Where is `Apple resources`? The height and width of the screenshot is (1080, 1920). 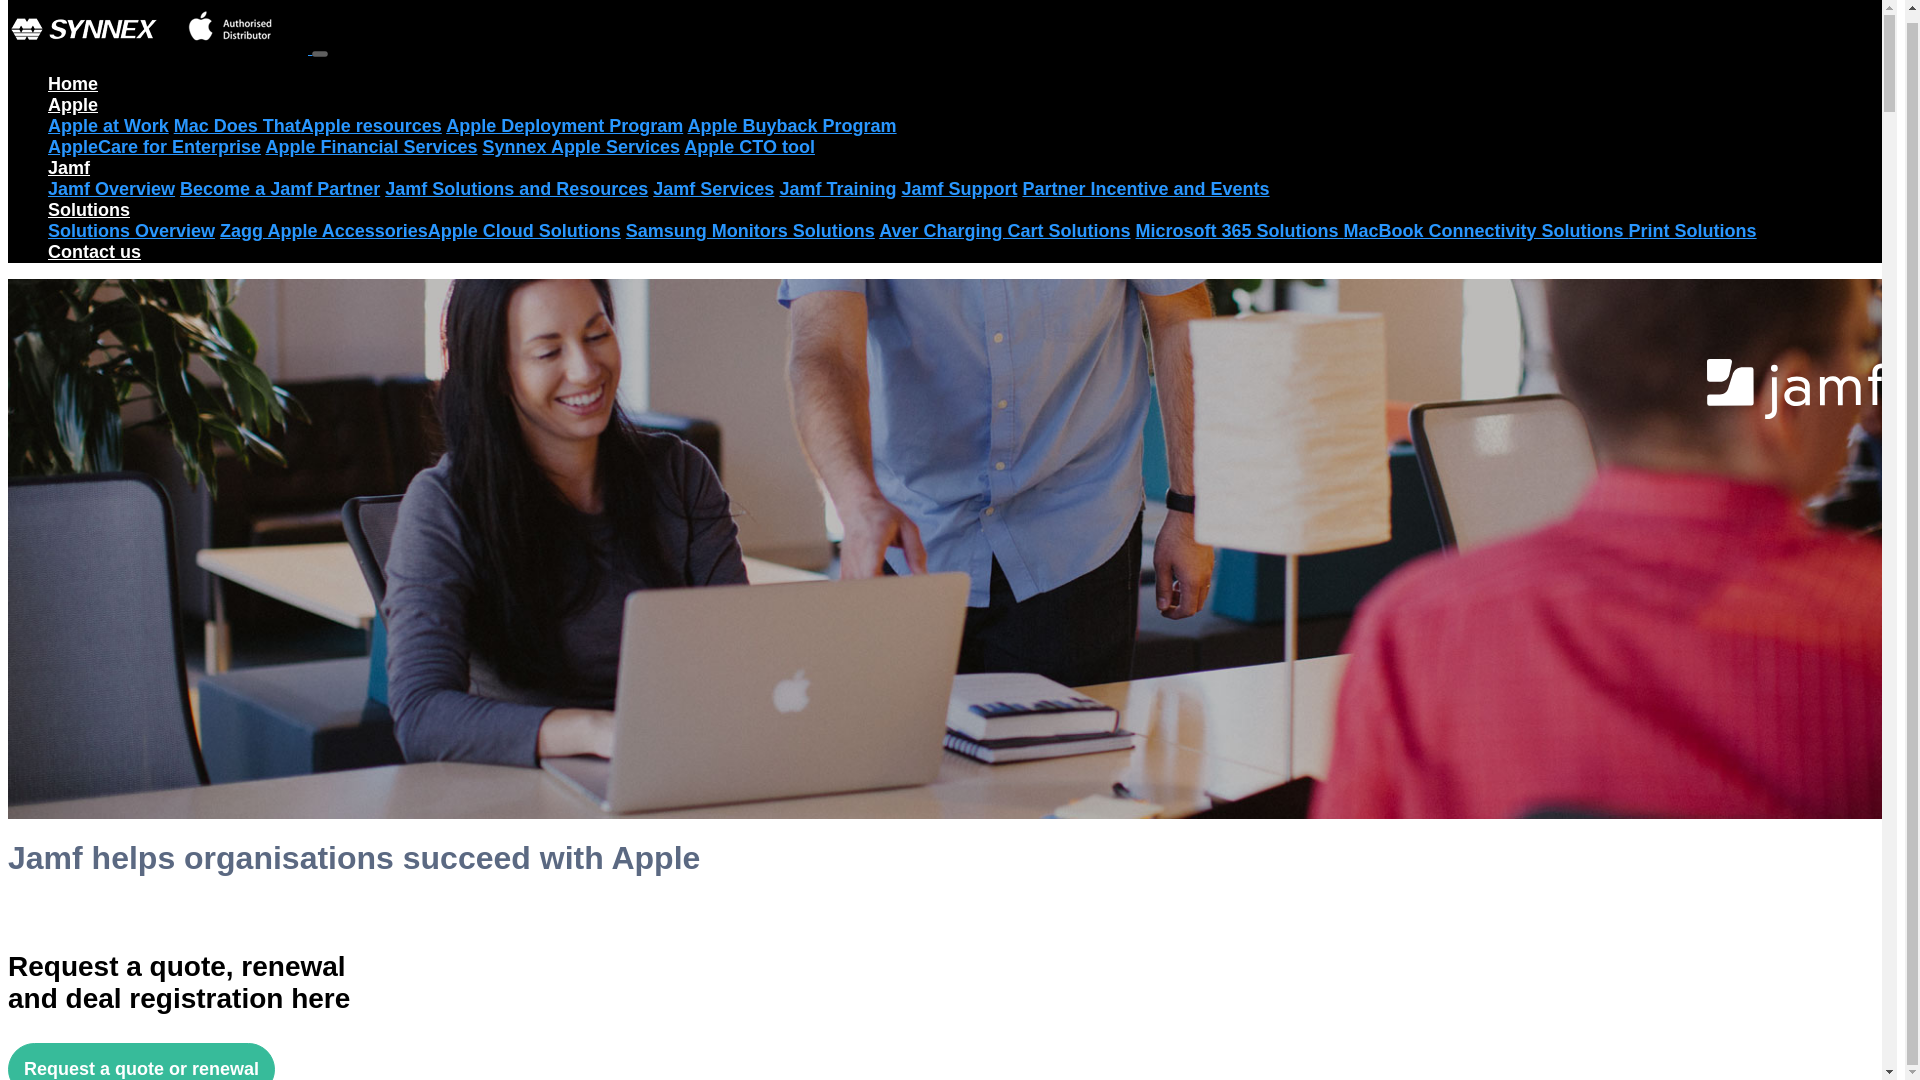
Apple resources is located at coordinates (371, 126).